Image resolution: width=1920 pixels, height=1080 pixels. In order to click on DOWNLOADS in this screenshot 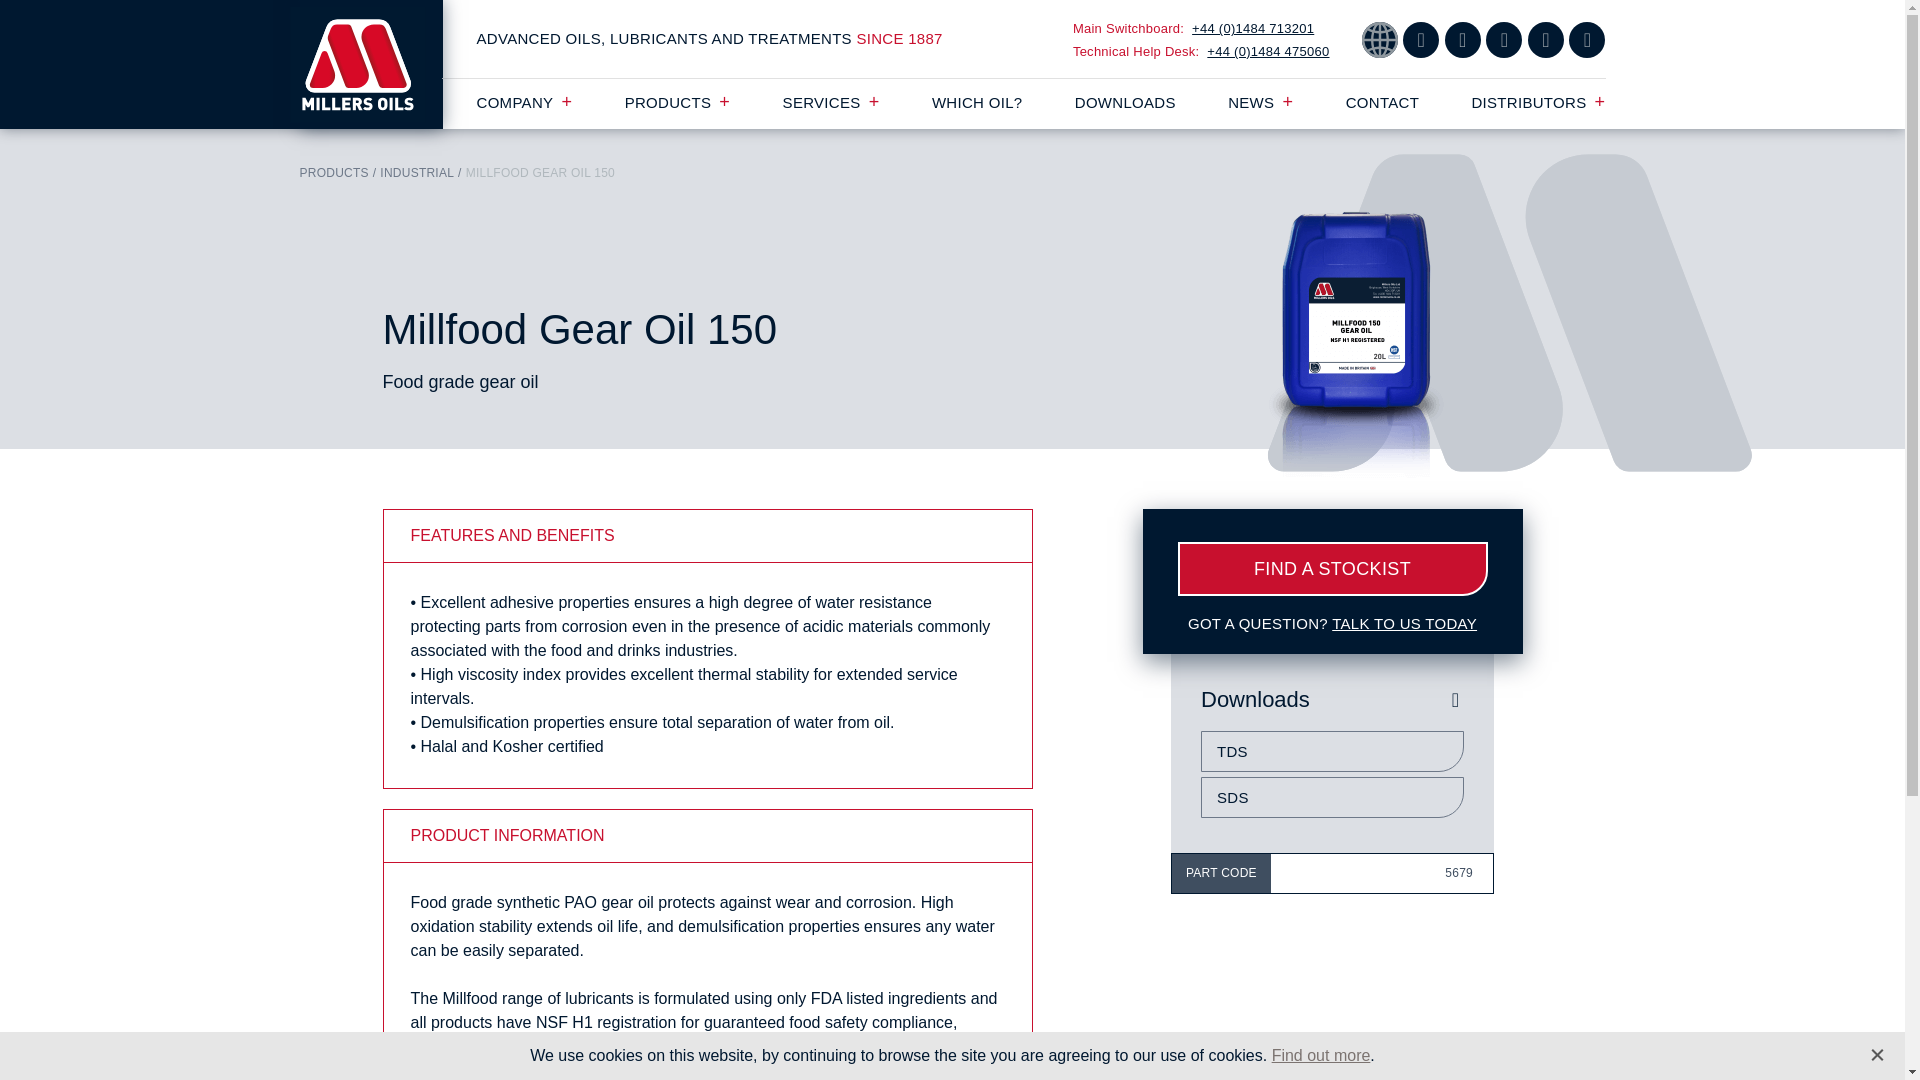, I will do `click(1125, 102)`.